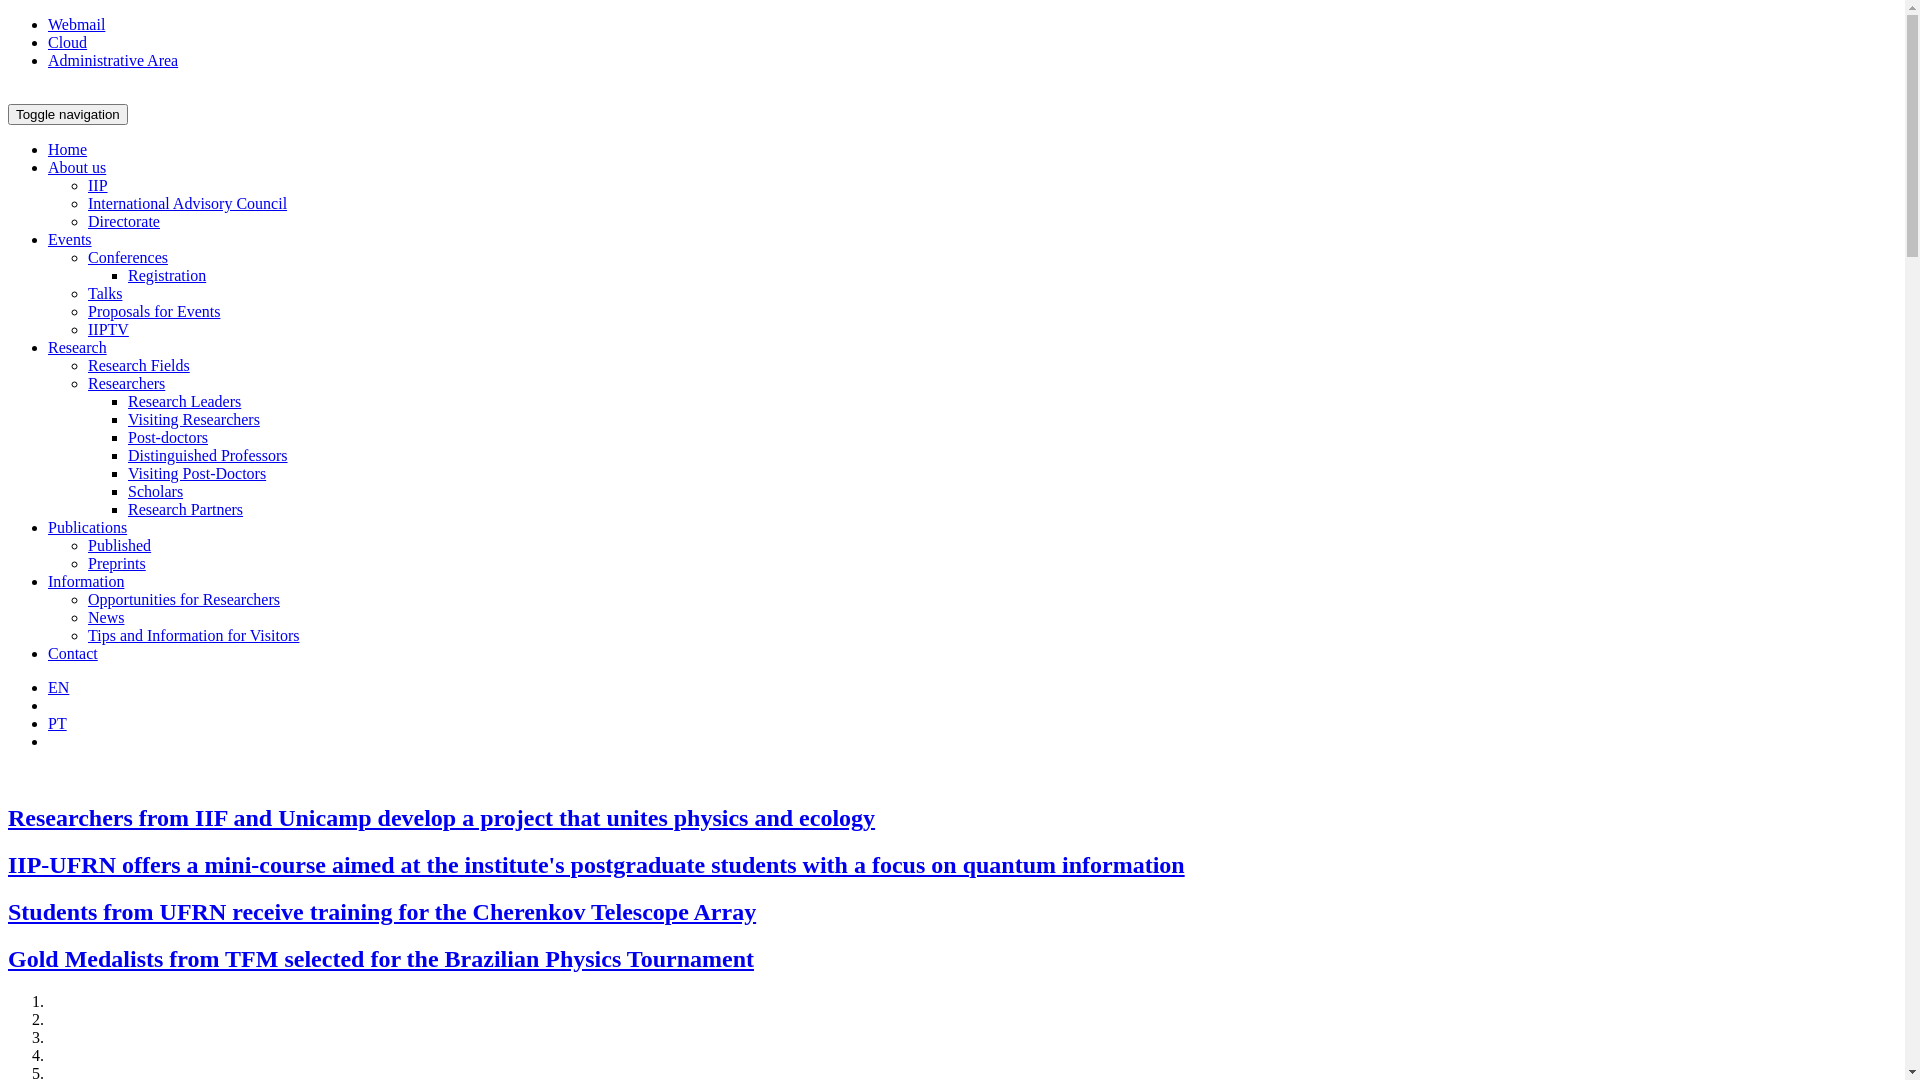 This screenshot has height=1080, width=1920. Describe the element at coordinates (156, 492) in the screenshot. I see `Scholars` at that location.